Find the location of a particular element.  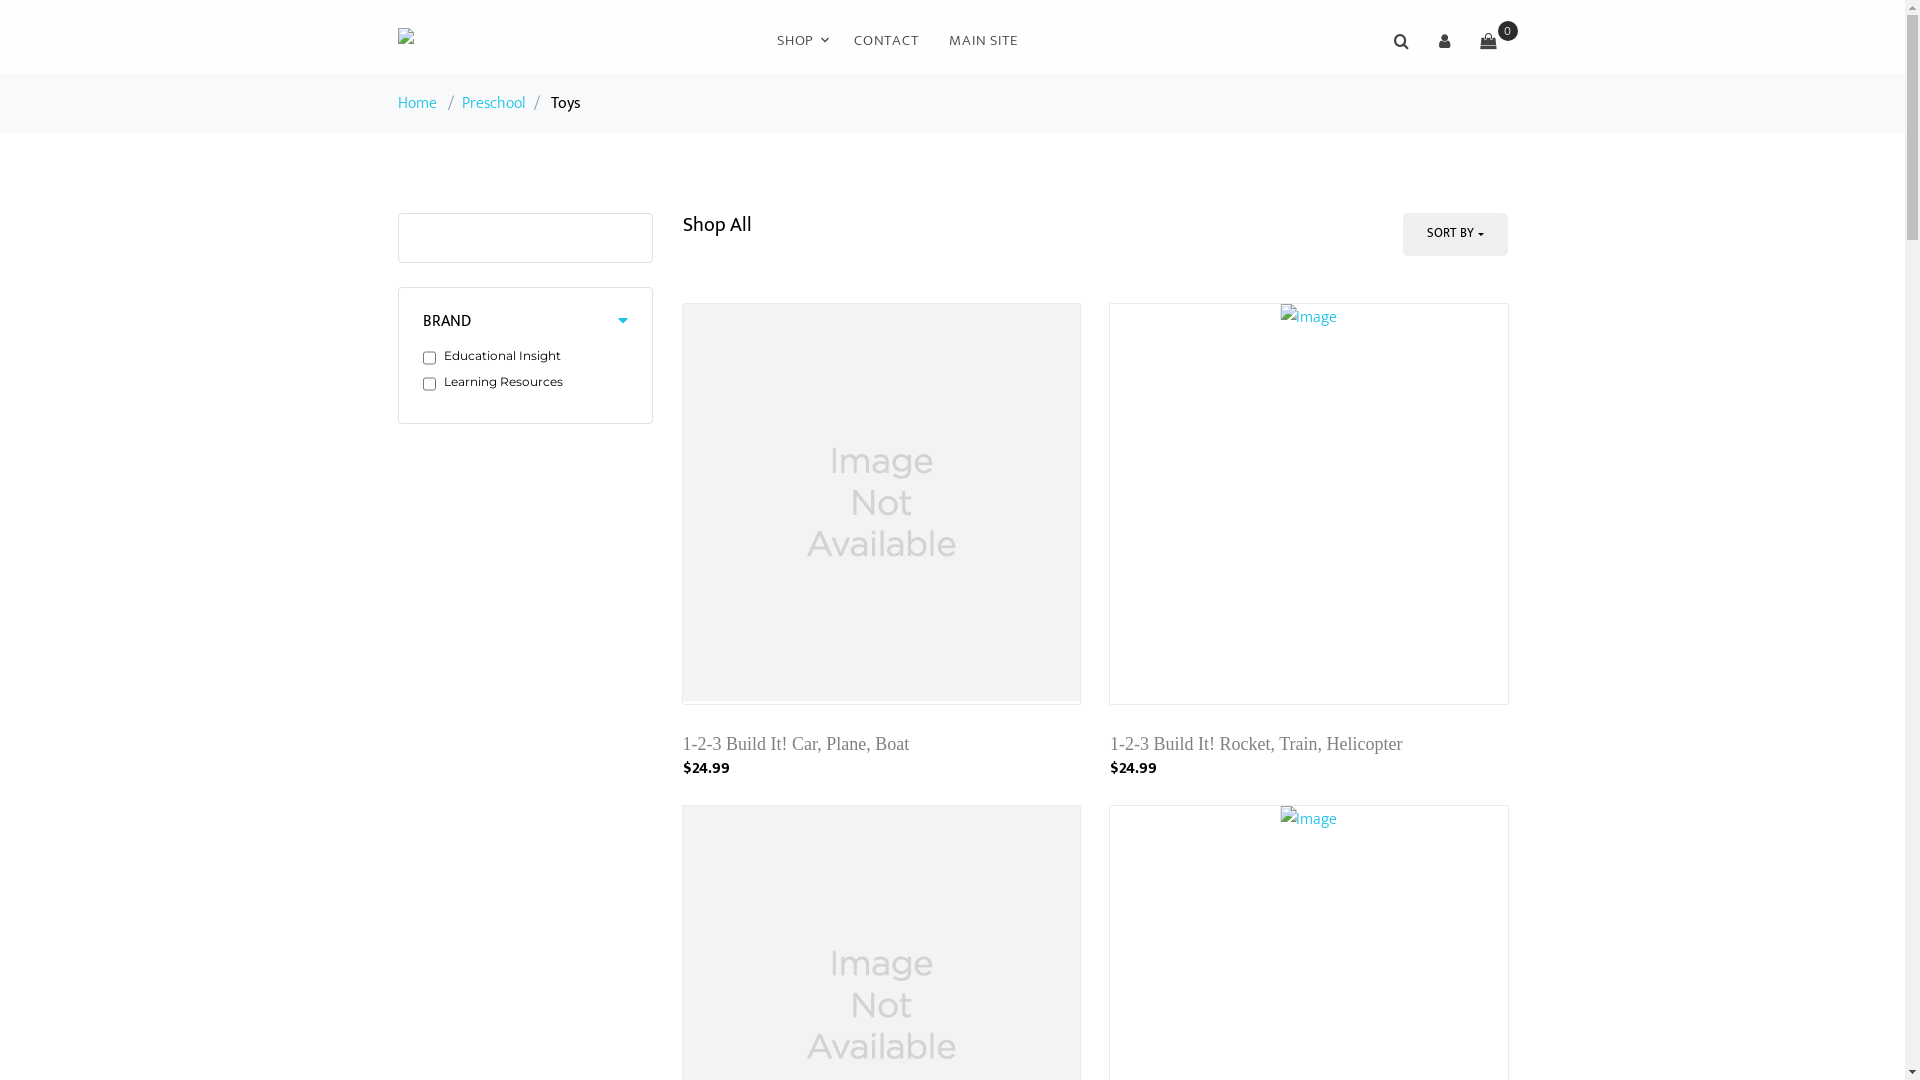

1-2-3 Build It! Rocket, Train, Helicopter is located at coordinates (1256, 744).